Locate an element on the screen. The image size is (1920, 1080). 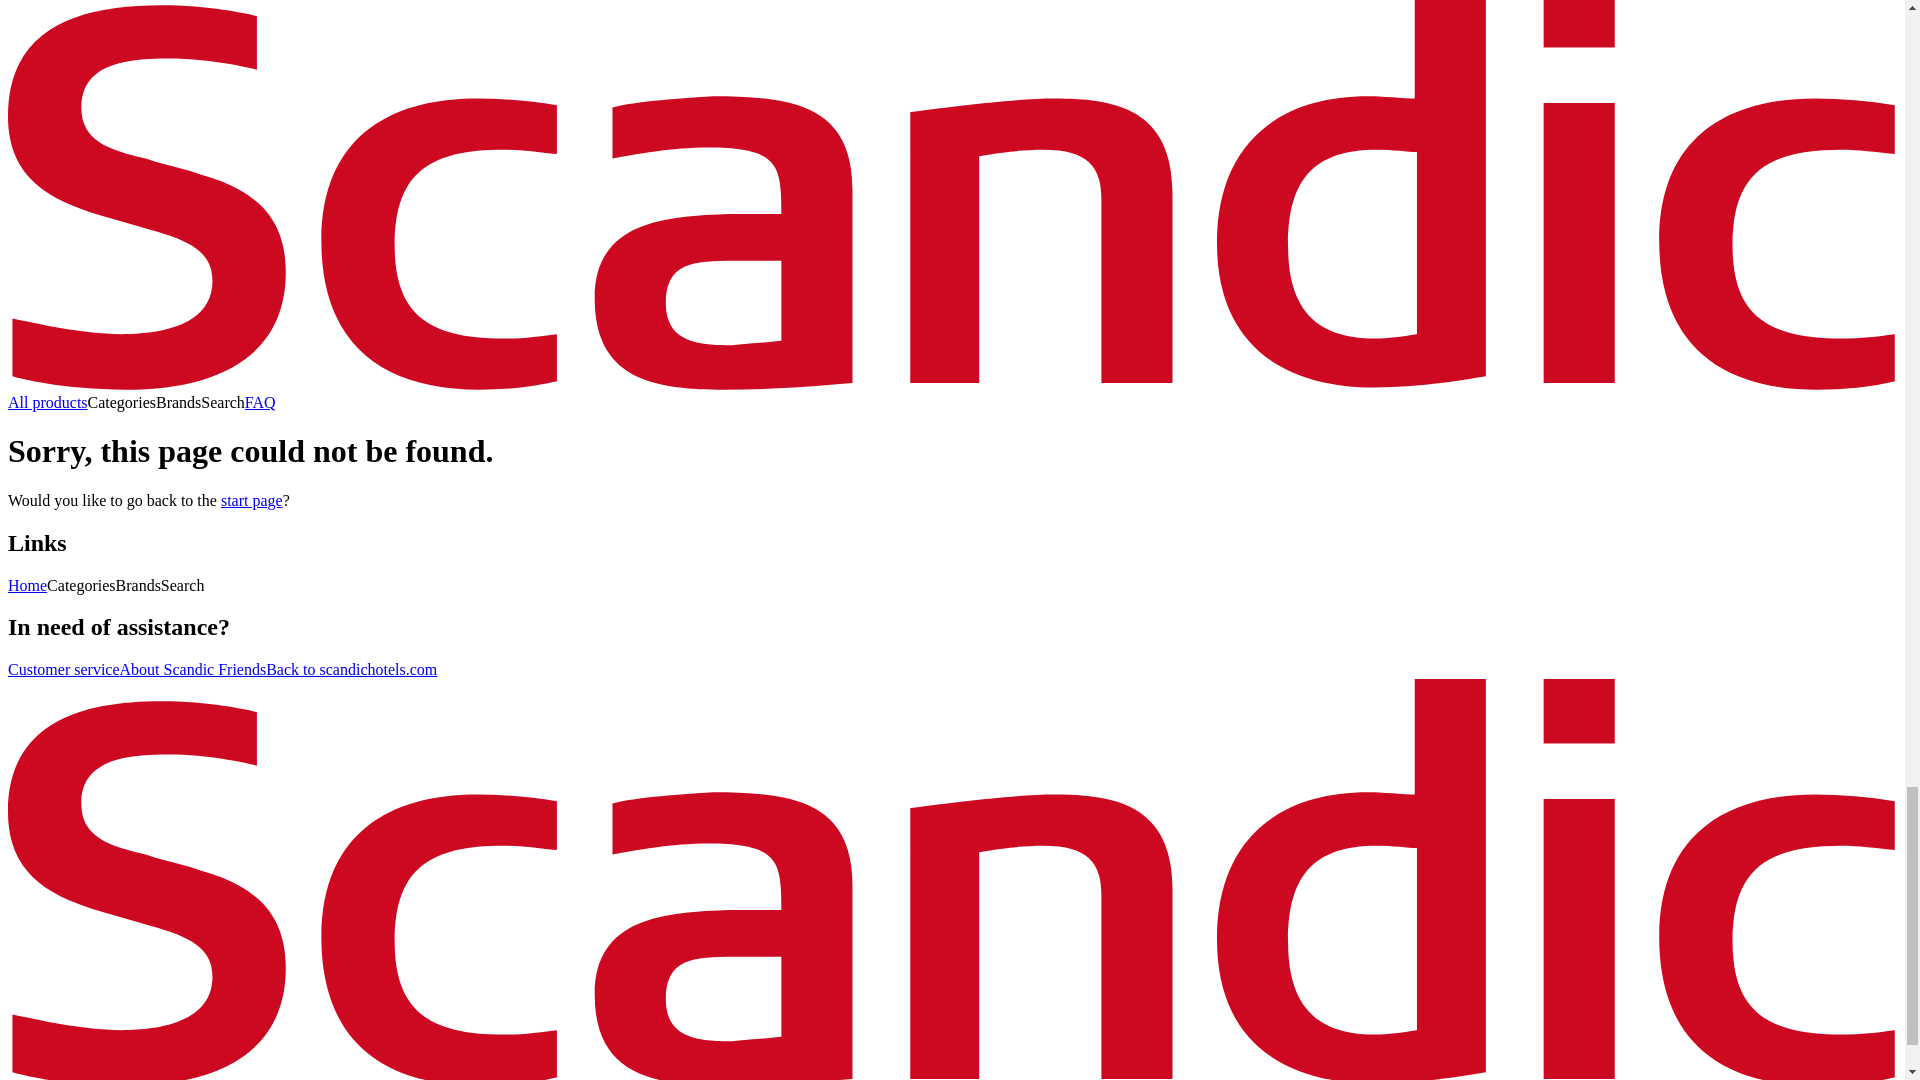
All products is located at coordinates (48, 402).